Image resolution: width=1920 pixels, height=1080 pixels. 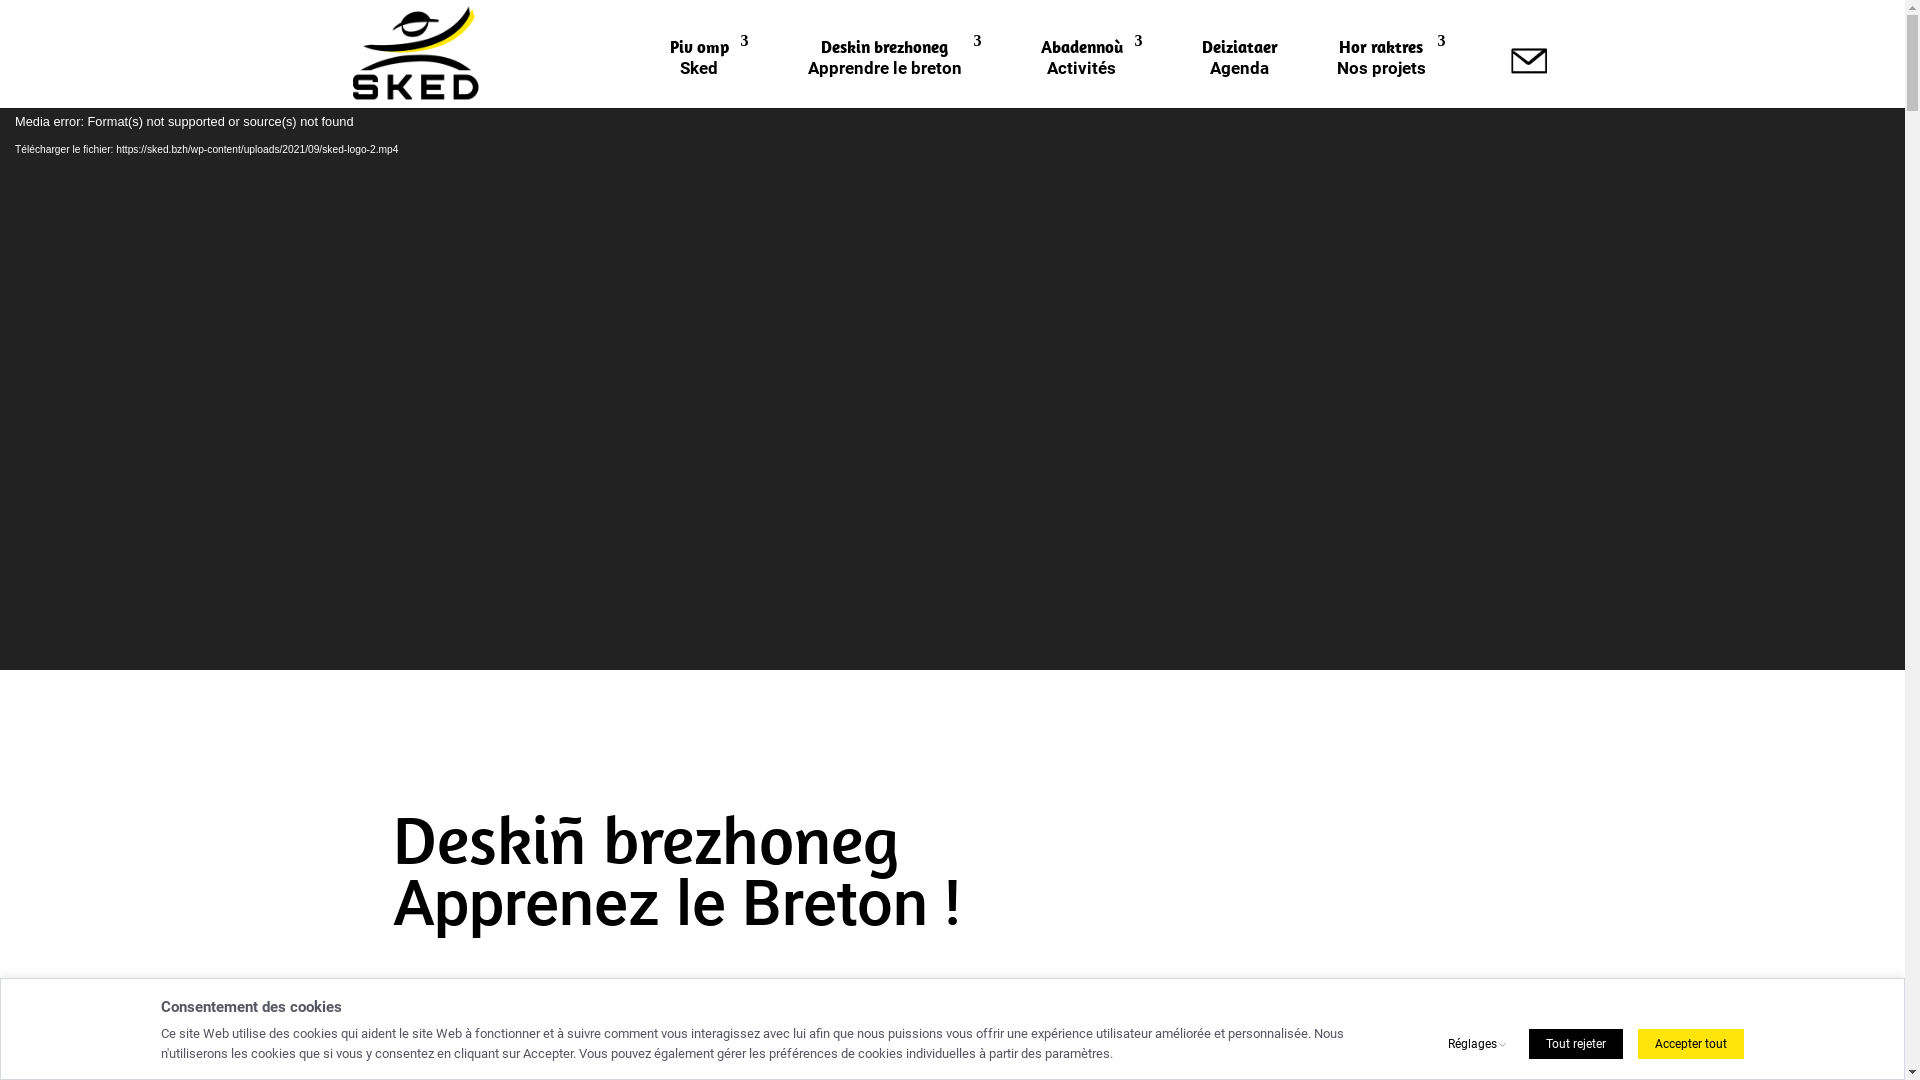 I want to click on 1, so click(x=910, y=626).